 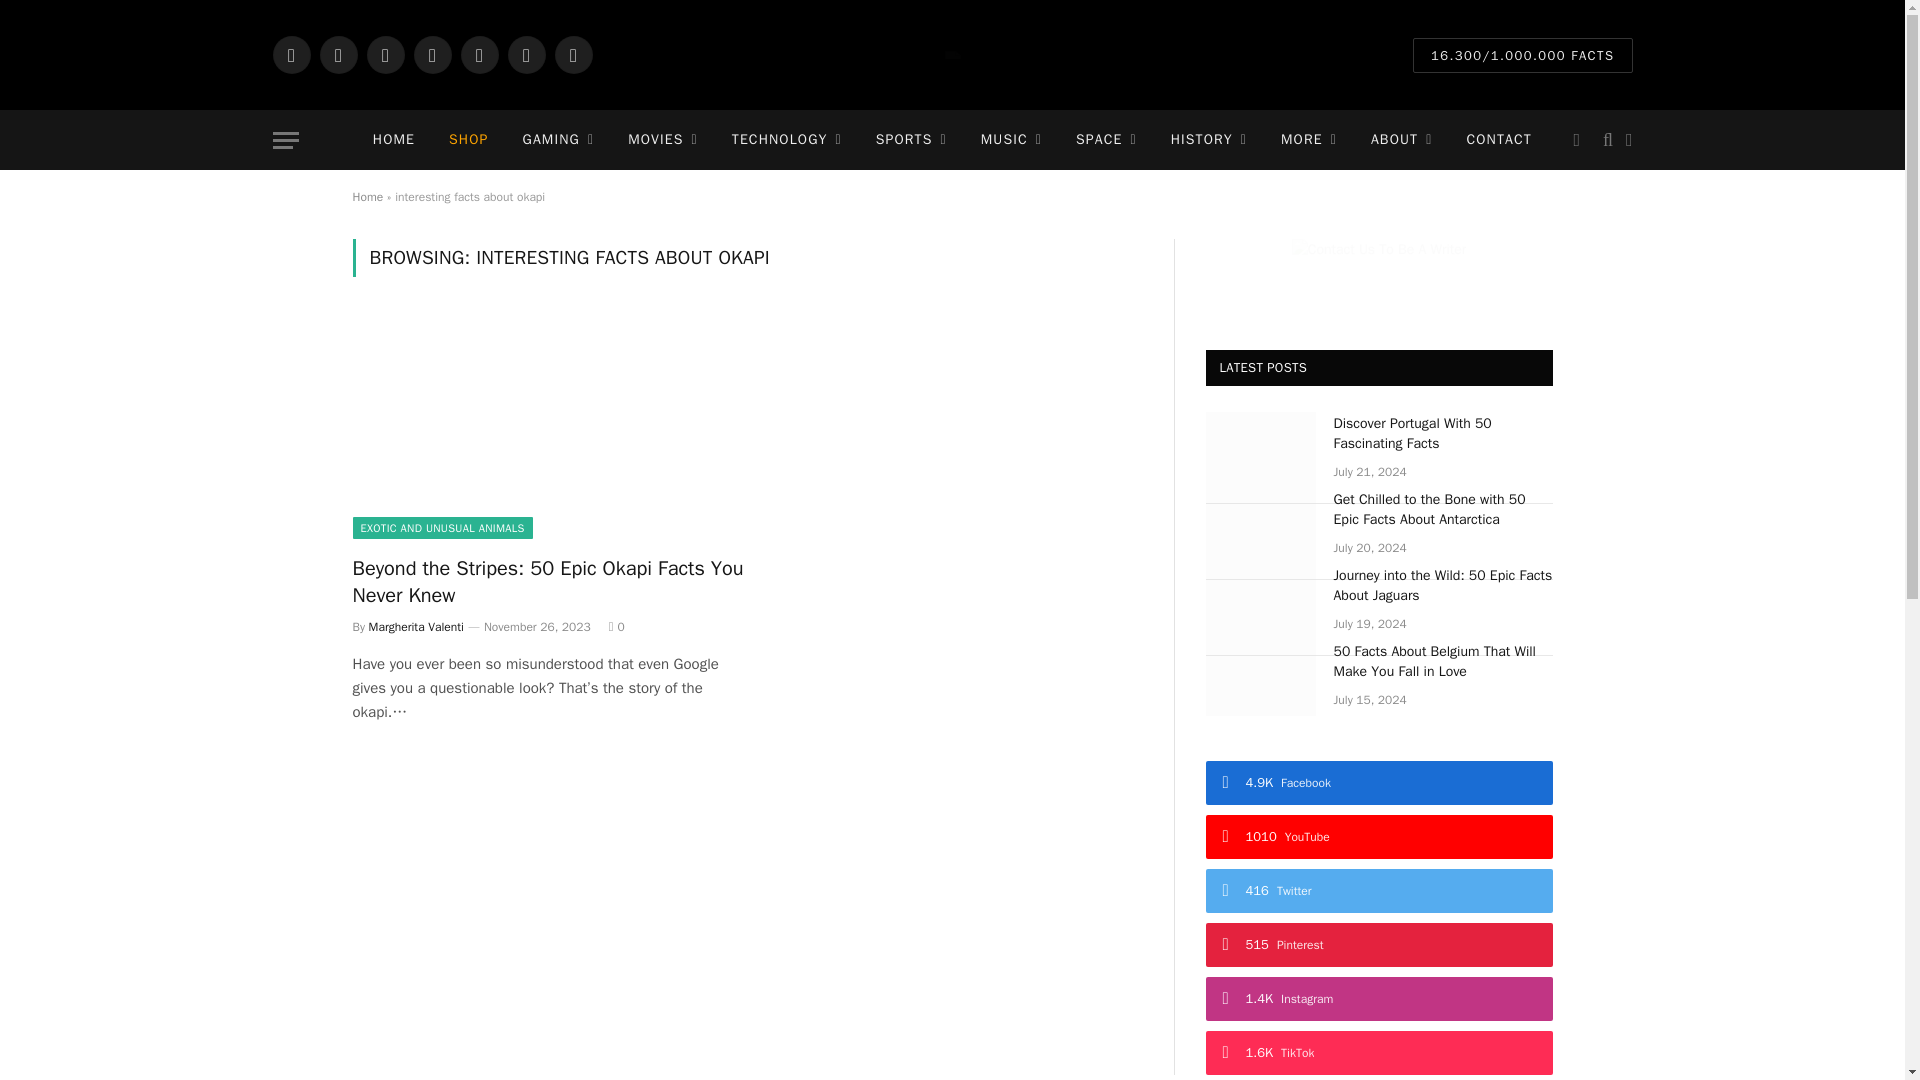 I want to click on TECHNOLOGY, so click(x=786, y=140).